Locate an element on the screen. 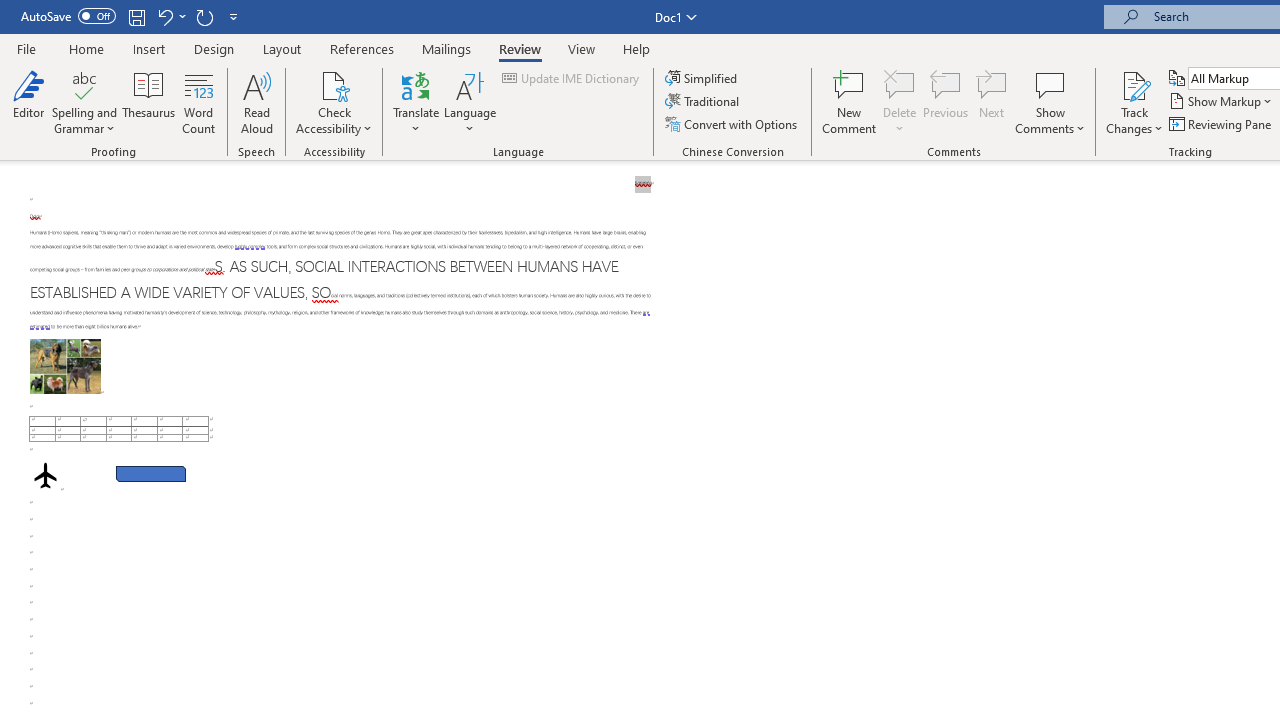  Language is located at coordinates (470, 102).